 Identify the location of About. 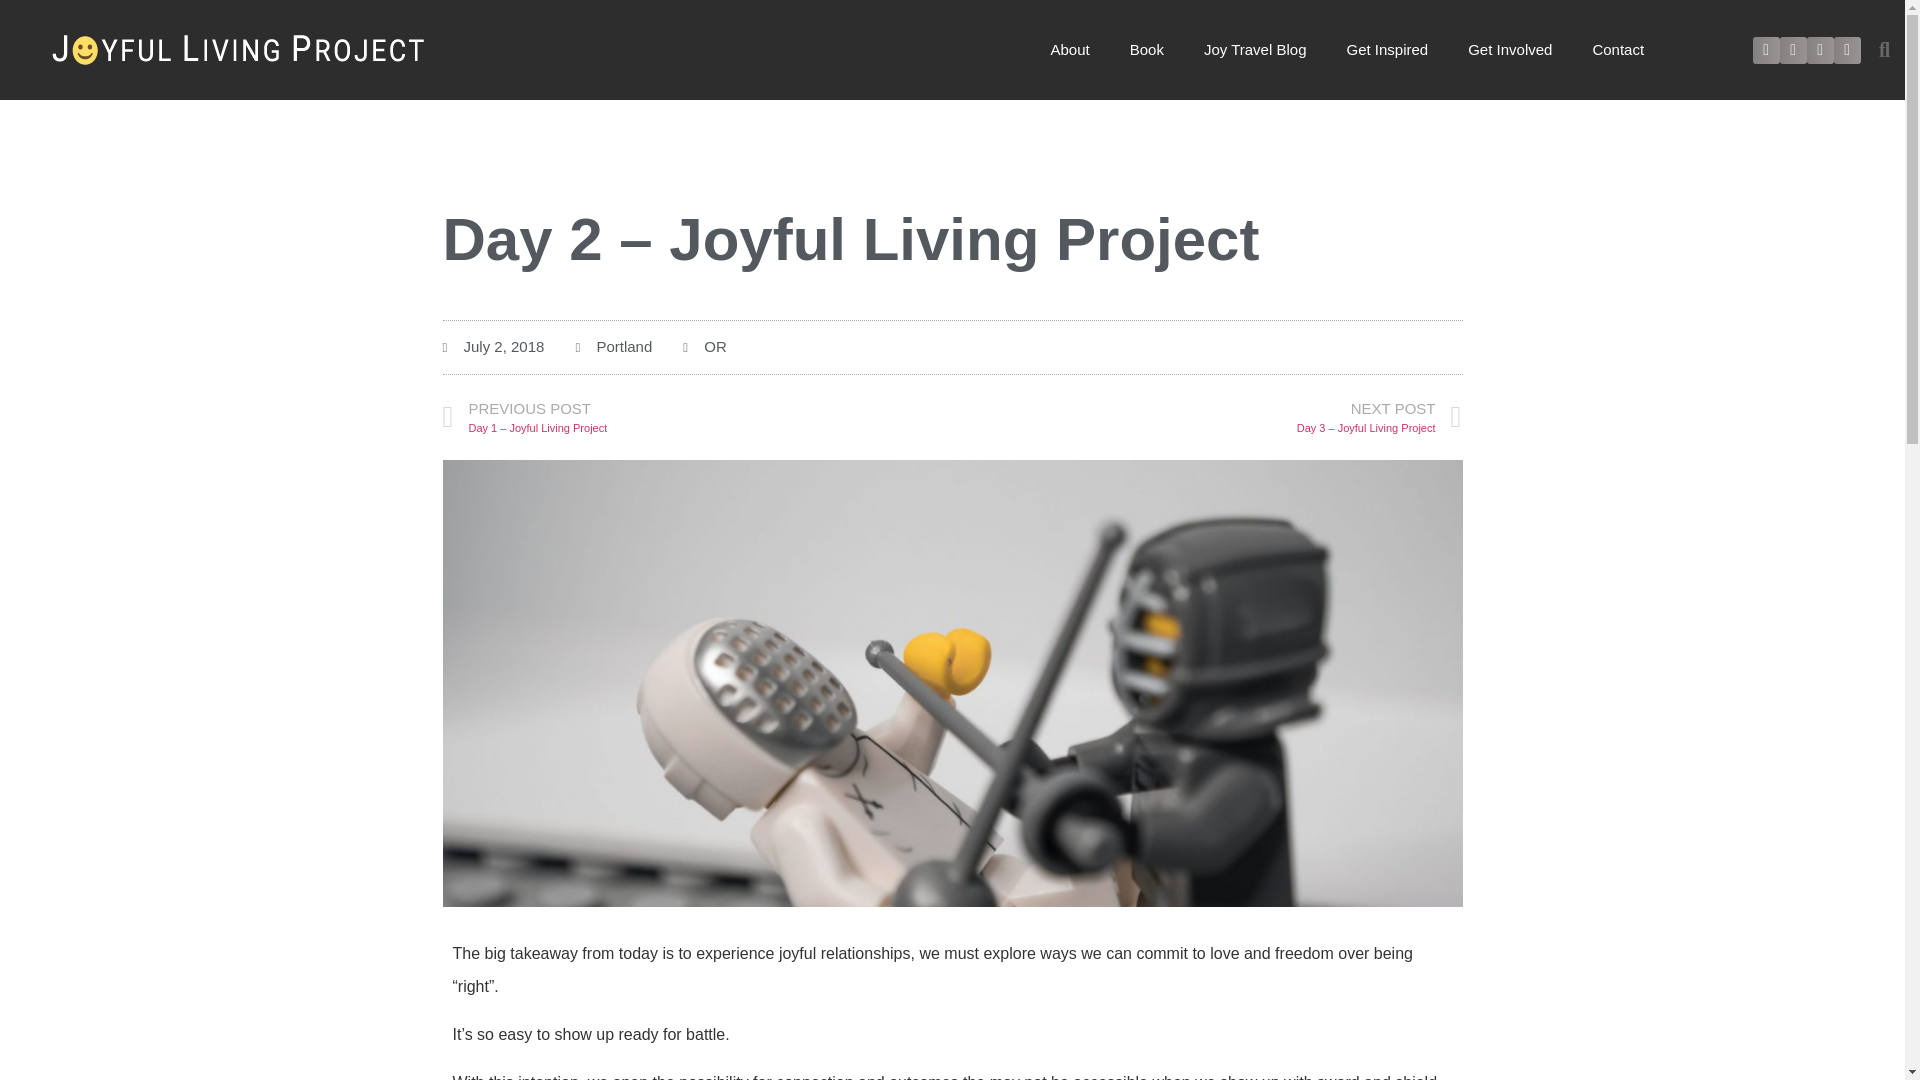
(1070, 50).